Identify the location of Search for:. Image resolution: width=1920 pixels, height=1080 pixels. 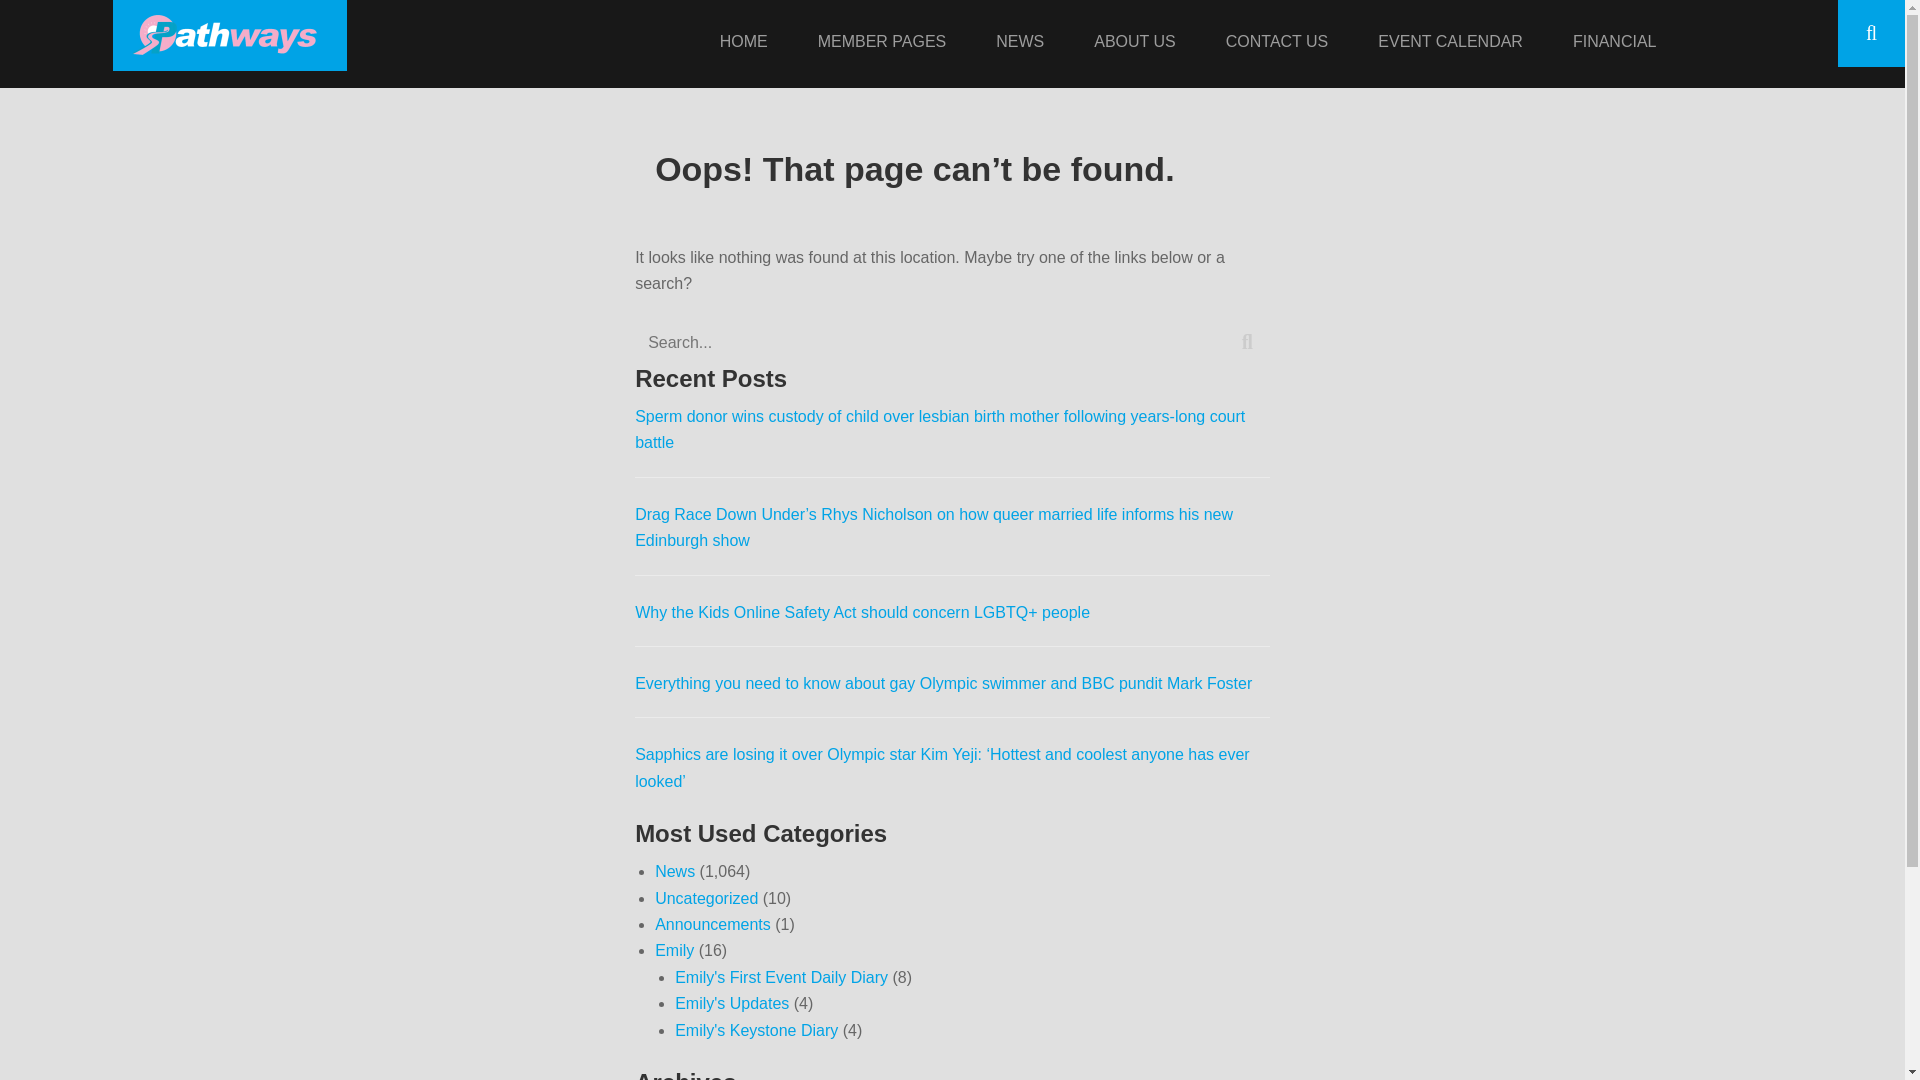
(952, 342).